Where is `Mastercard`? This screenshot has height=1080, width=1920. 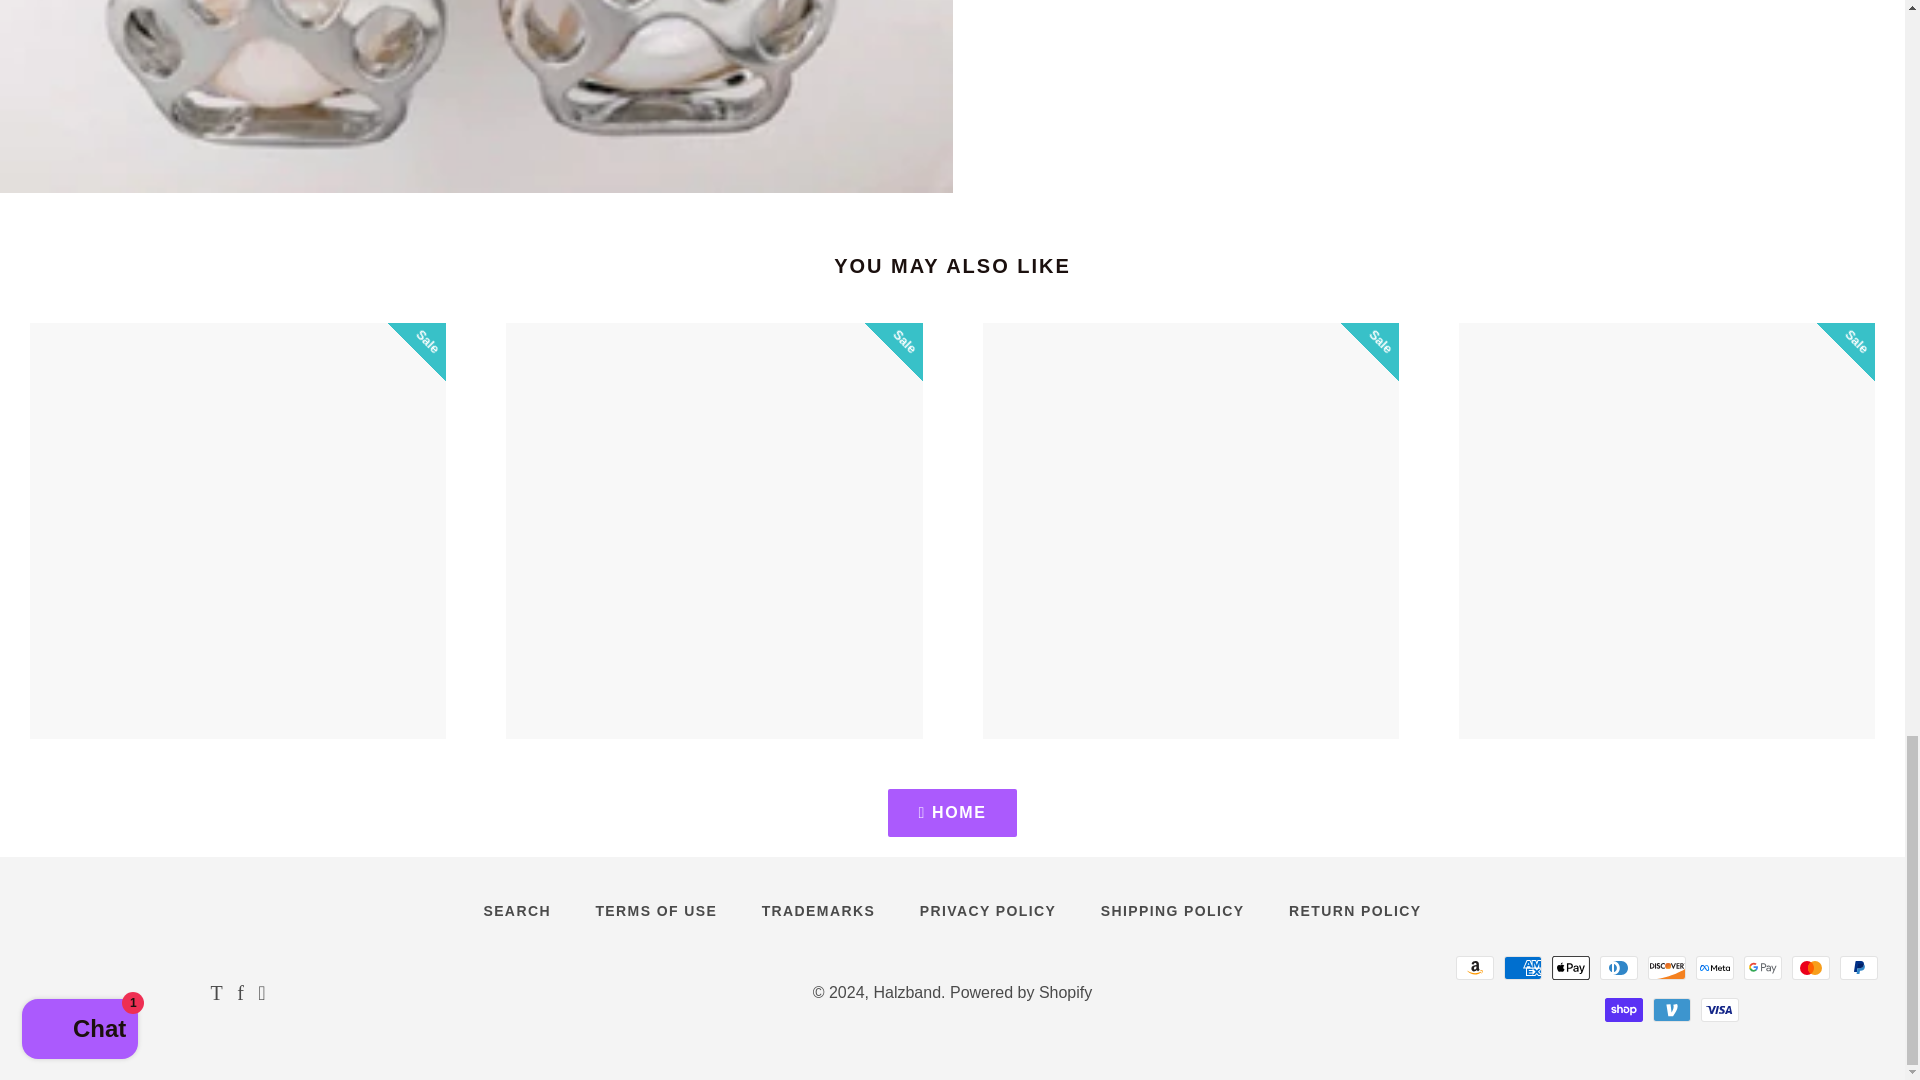
Mastercard is located at coordinates (1810, 967).